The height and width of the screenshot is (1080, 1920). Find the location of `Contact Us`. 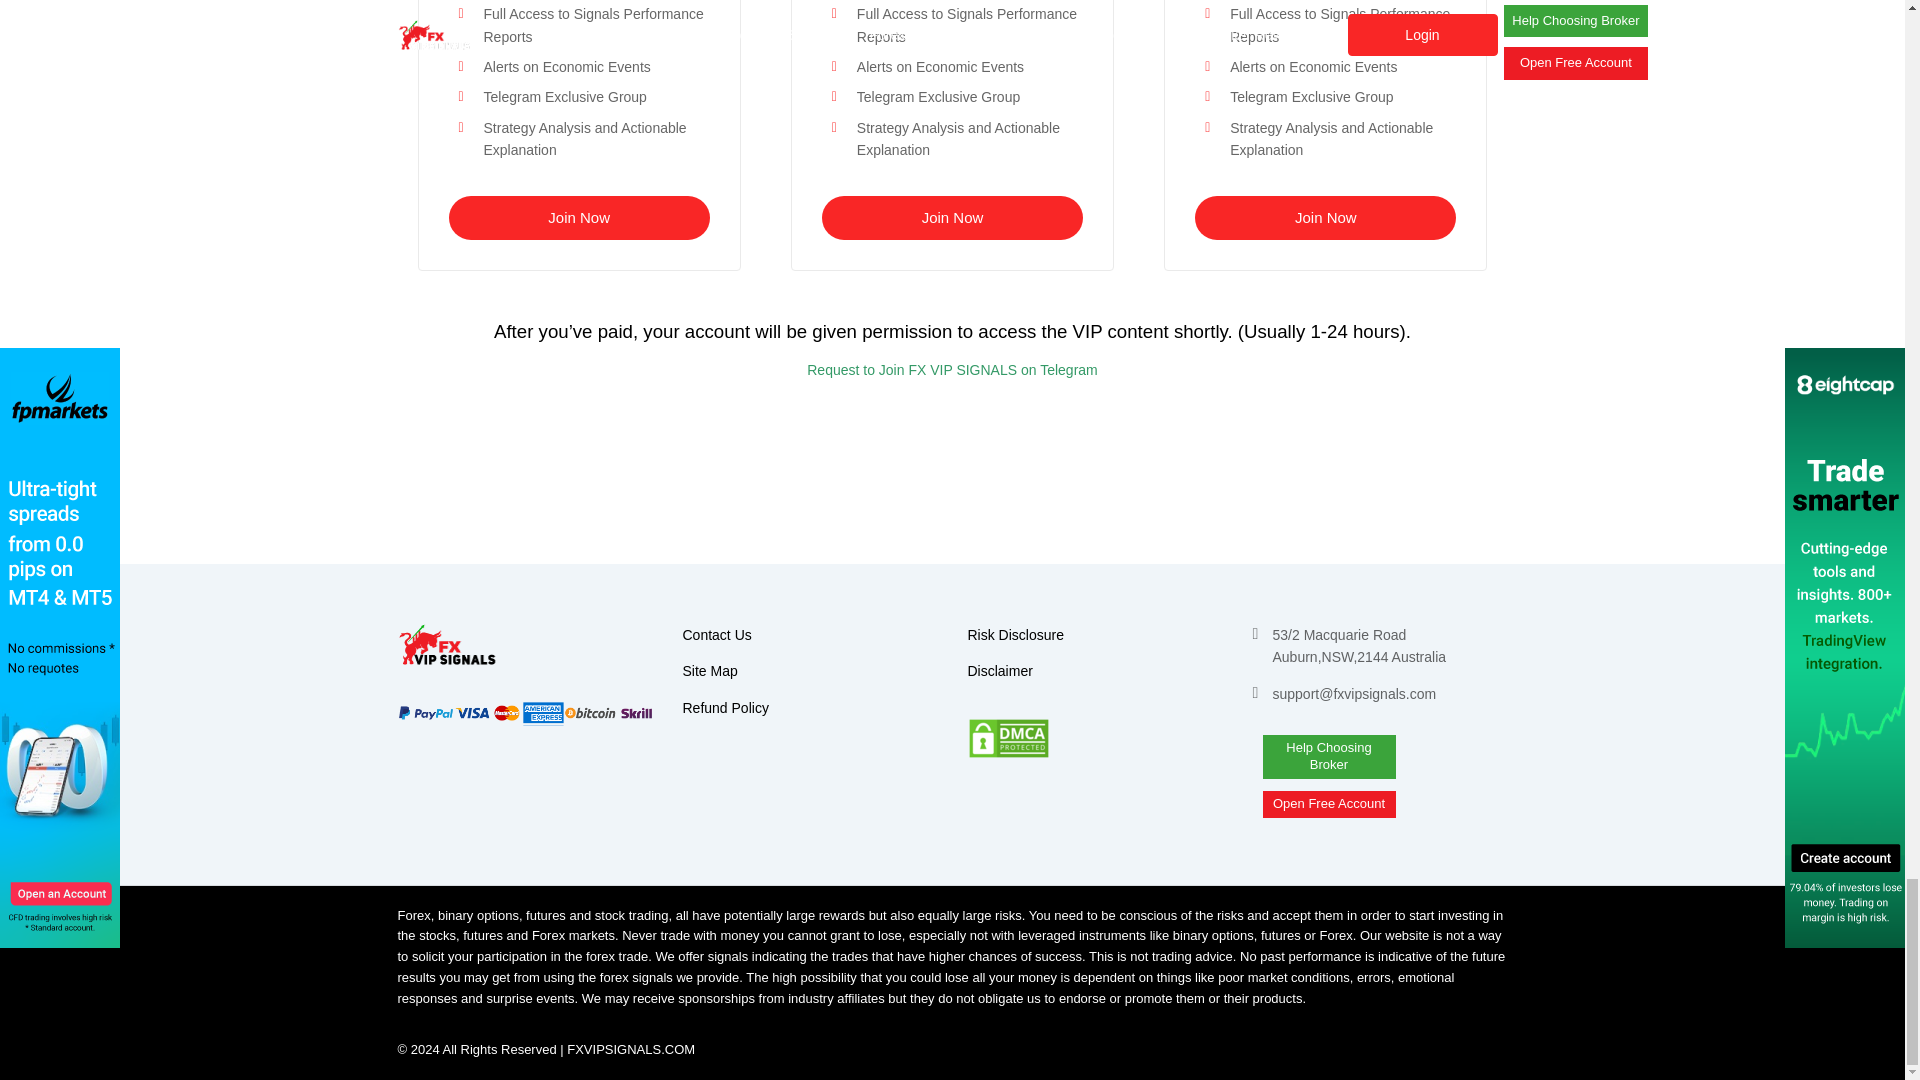

Contact Us is located at coordinates (716, 634).